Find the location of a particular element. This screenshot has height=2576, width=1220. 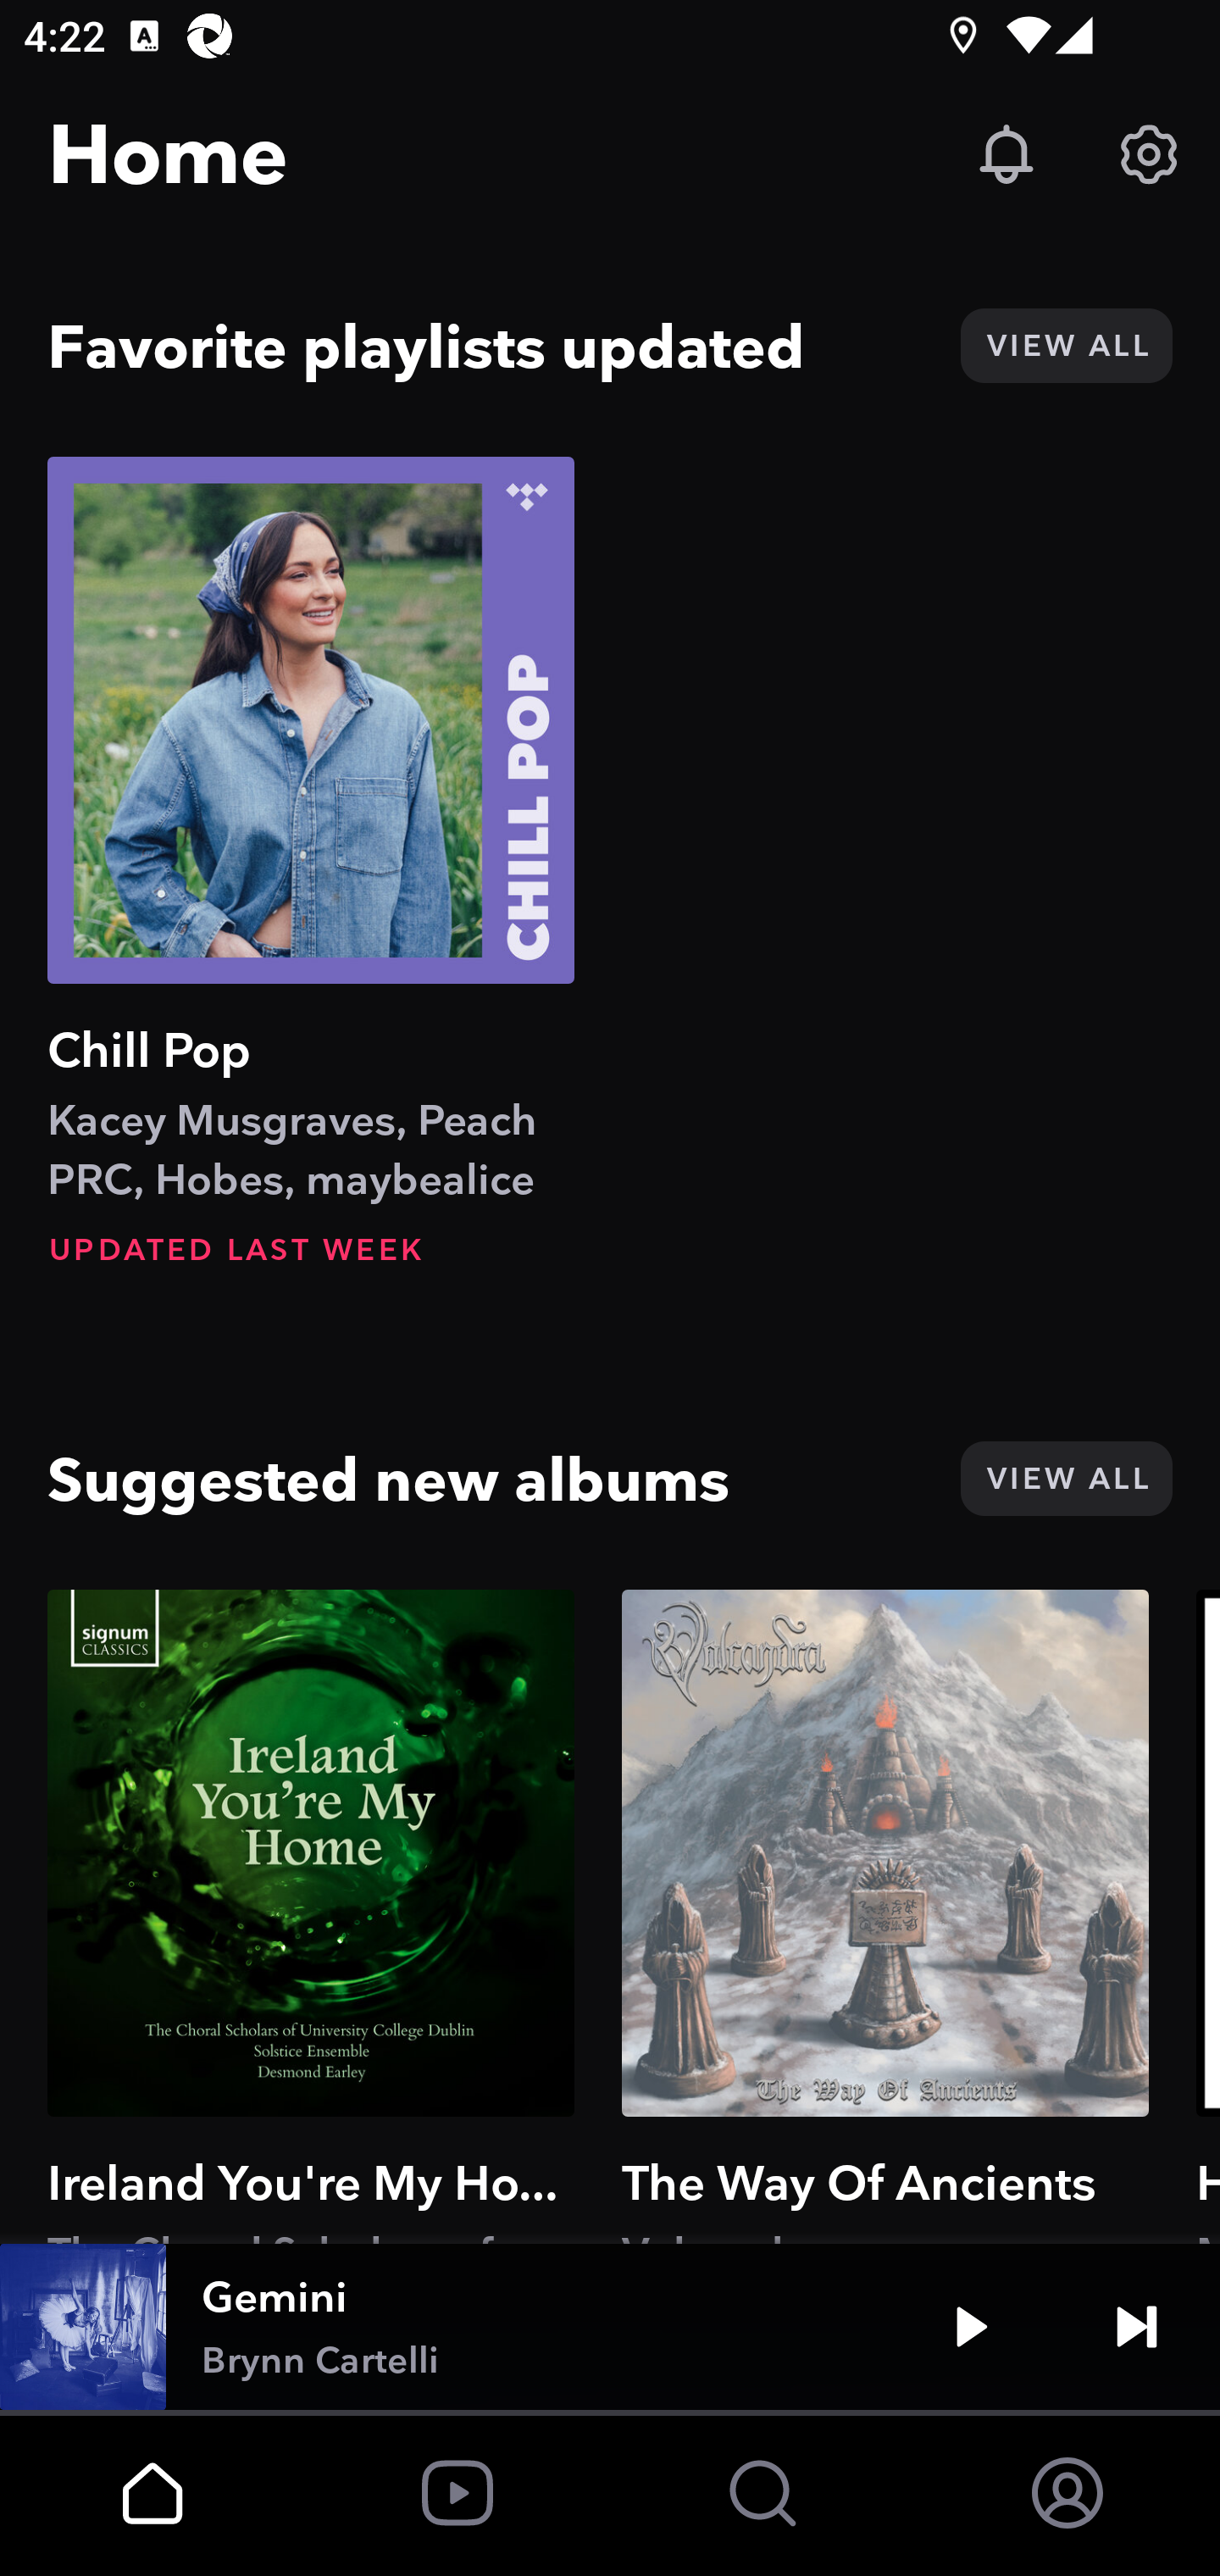

Play is located at coordinates (971, 2327).